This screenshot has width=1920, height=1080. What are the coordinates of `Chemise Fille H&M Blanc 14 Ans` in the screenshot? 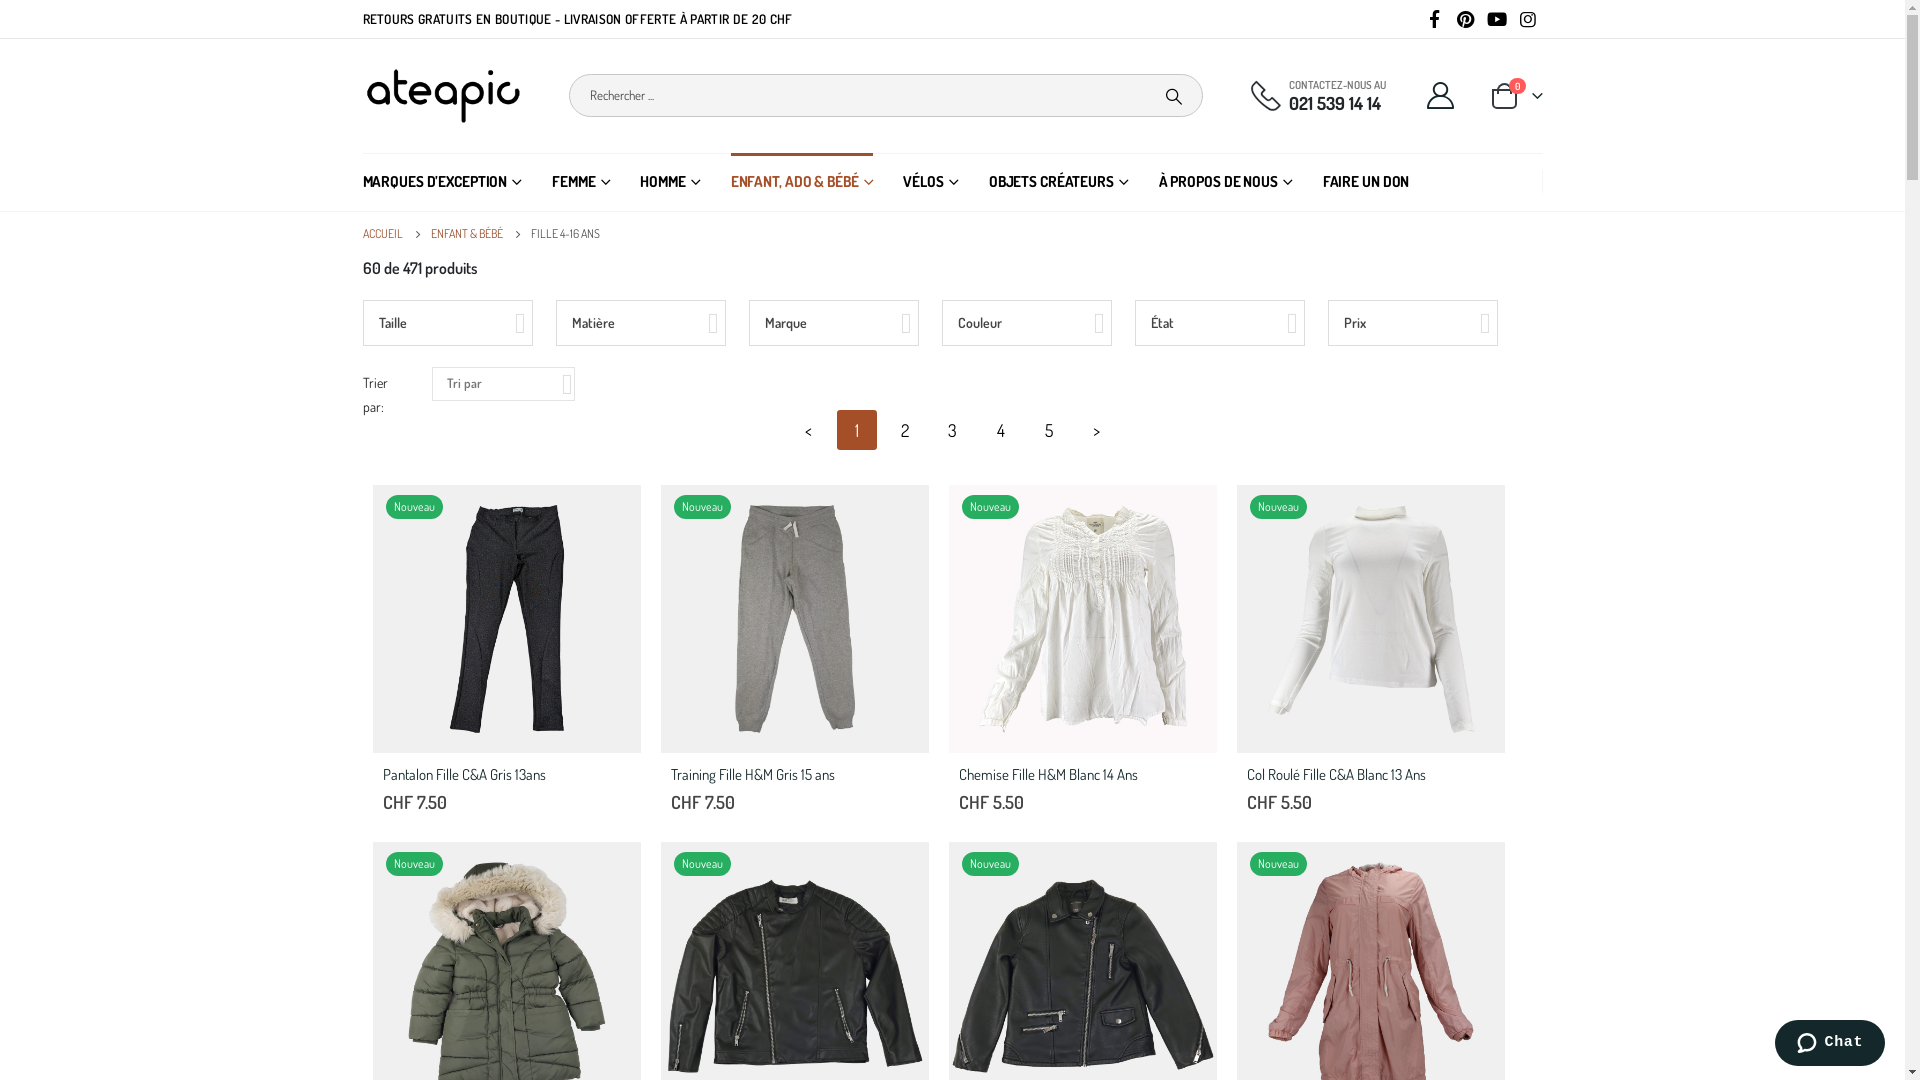 It's located at (1080, 776).